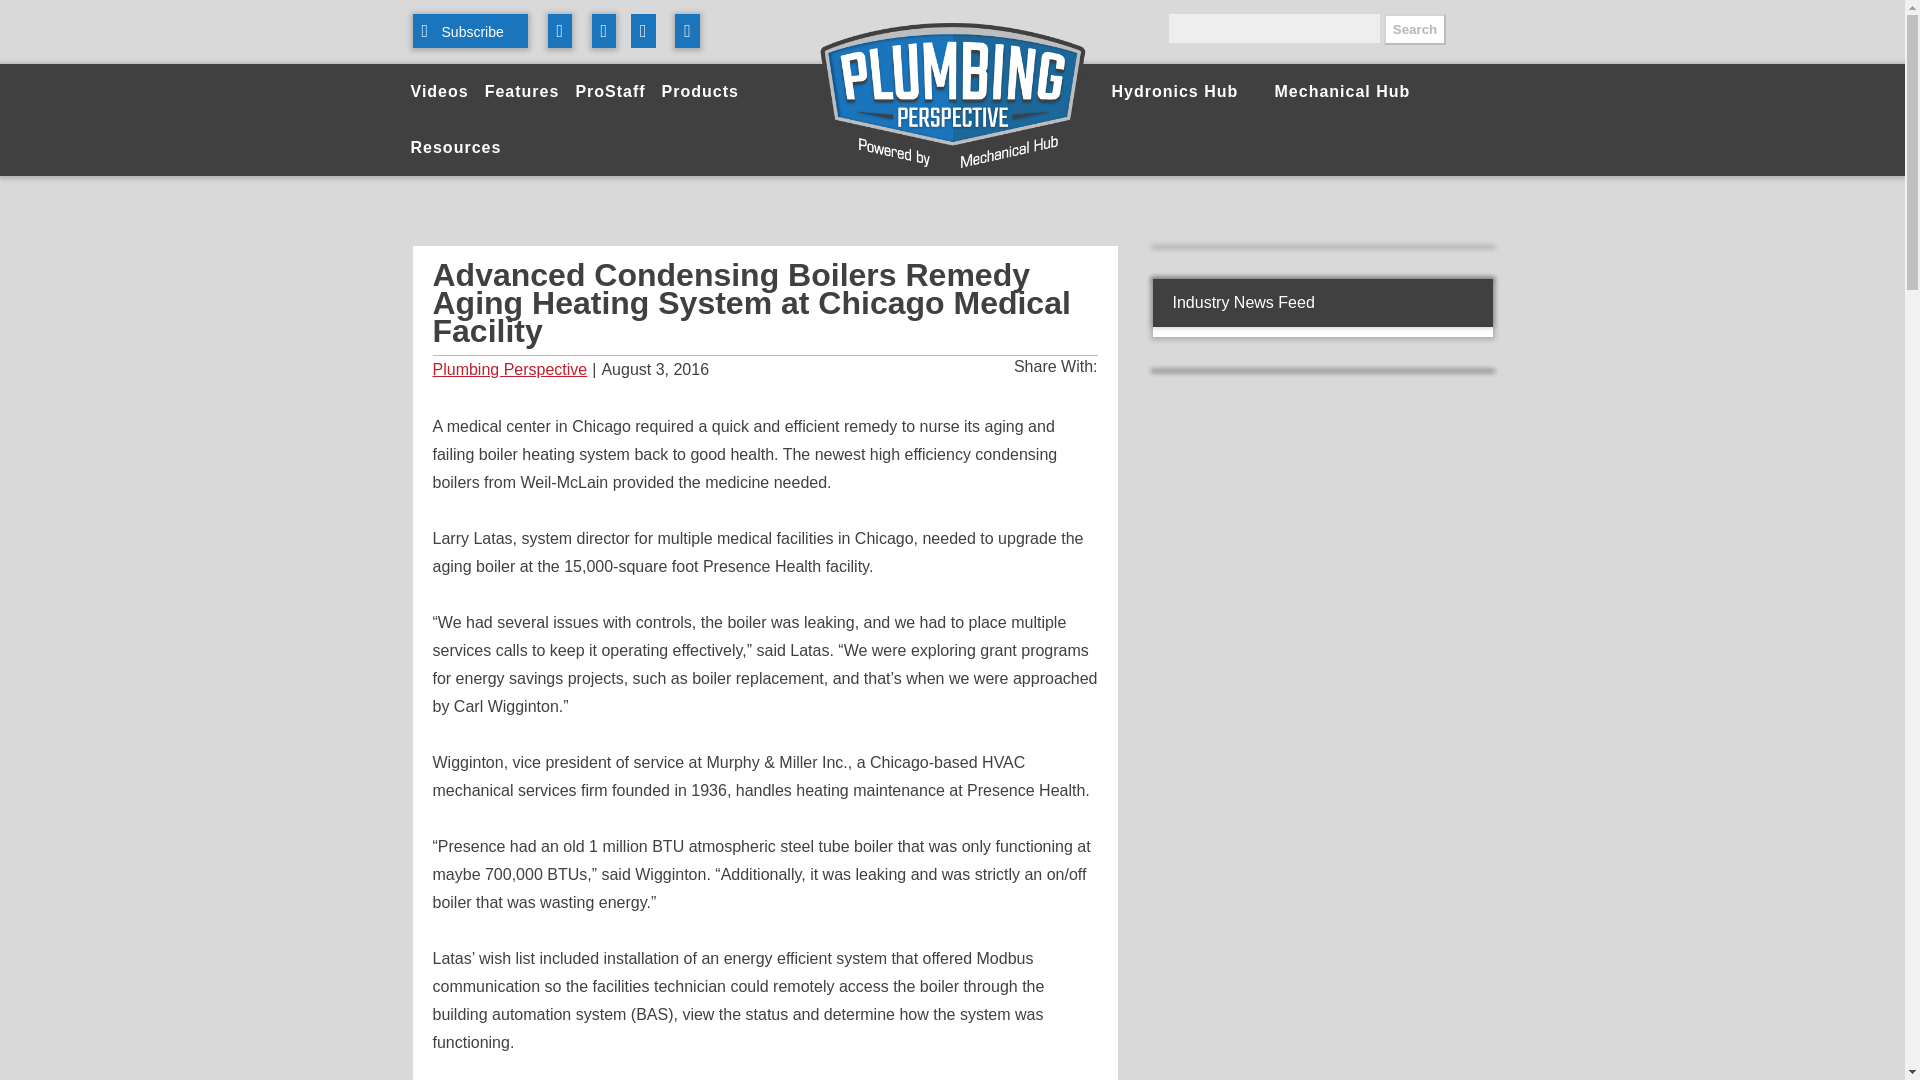 Image resolution: width=1920 pixels, height=1080 pixels. What do you see at coordinates (454, 148) in the screenshot?
I see `Resources` at bounding box center [454, 148].